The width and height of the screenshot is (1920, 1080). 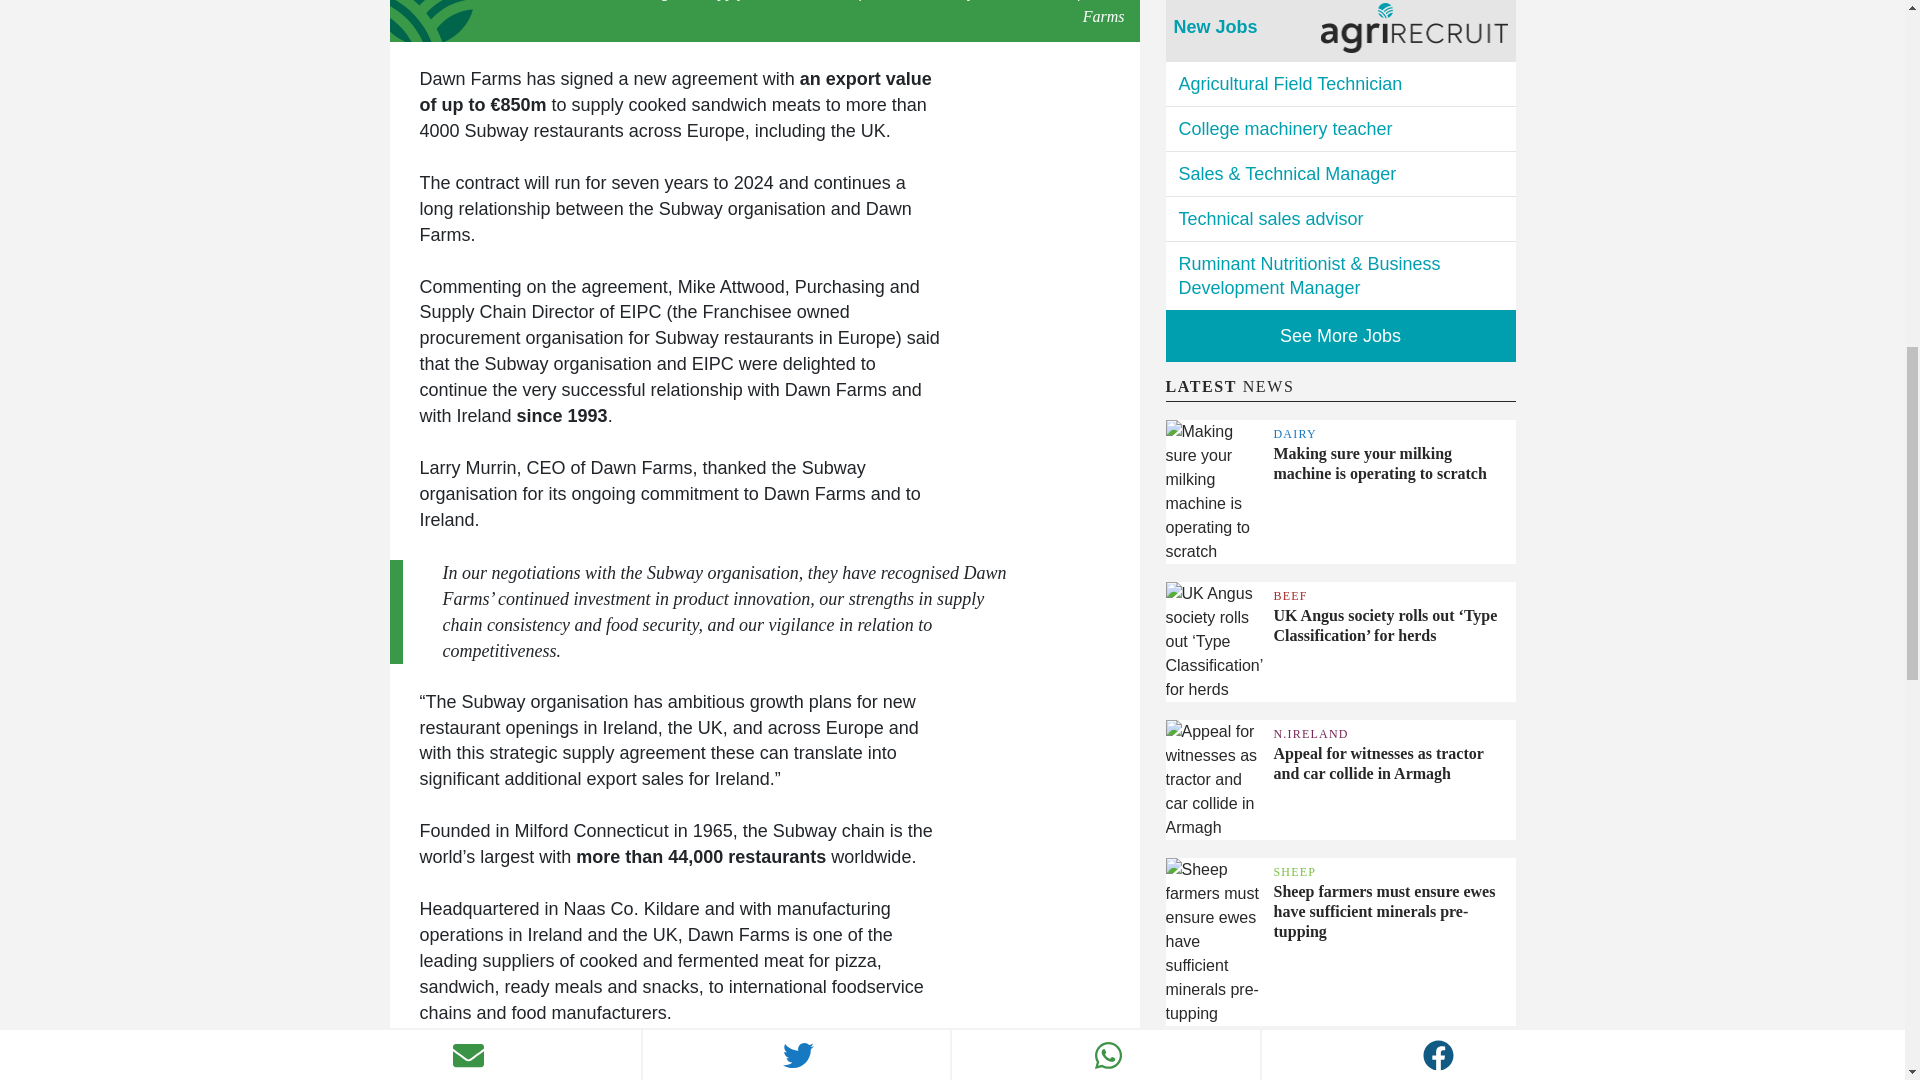 I want to click on Agricultural Field Technician, so click(x=1340, y=83).